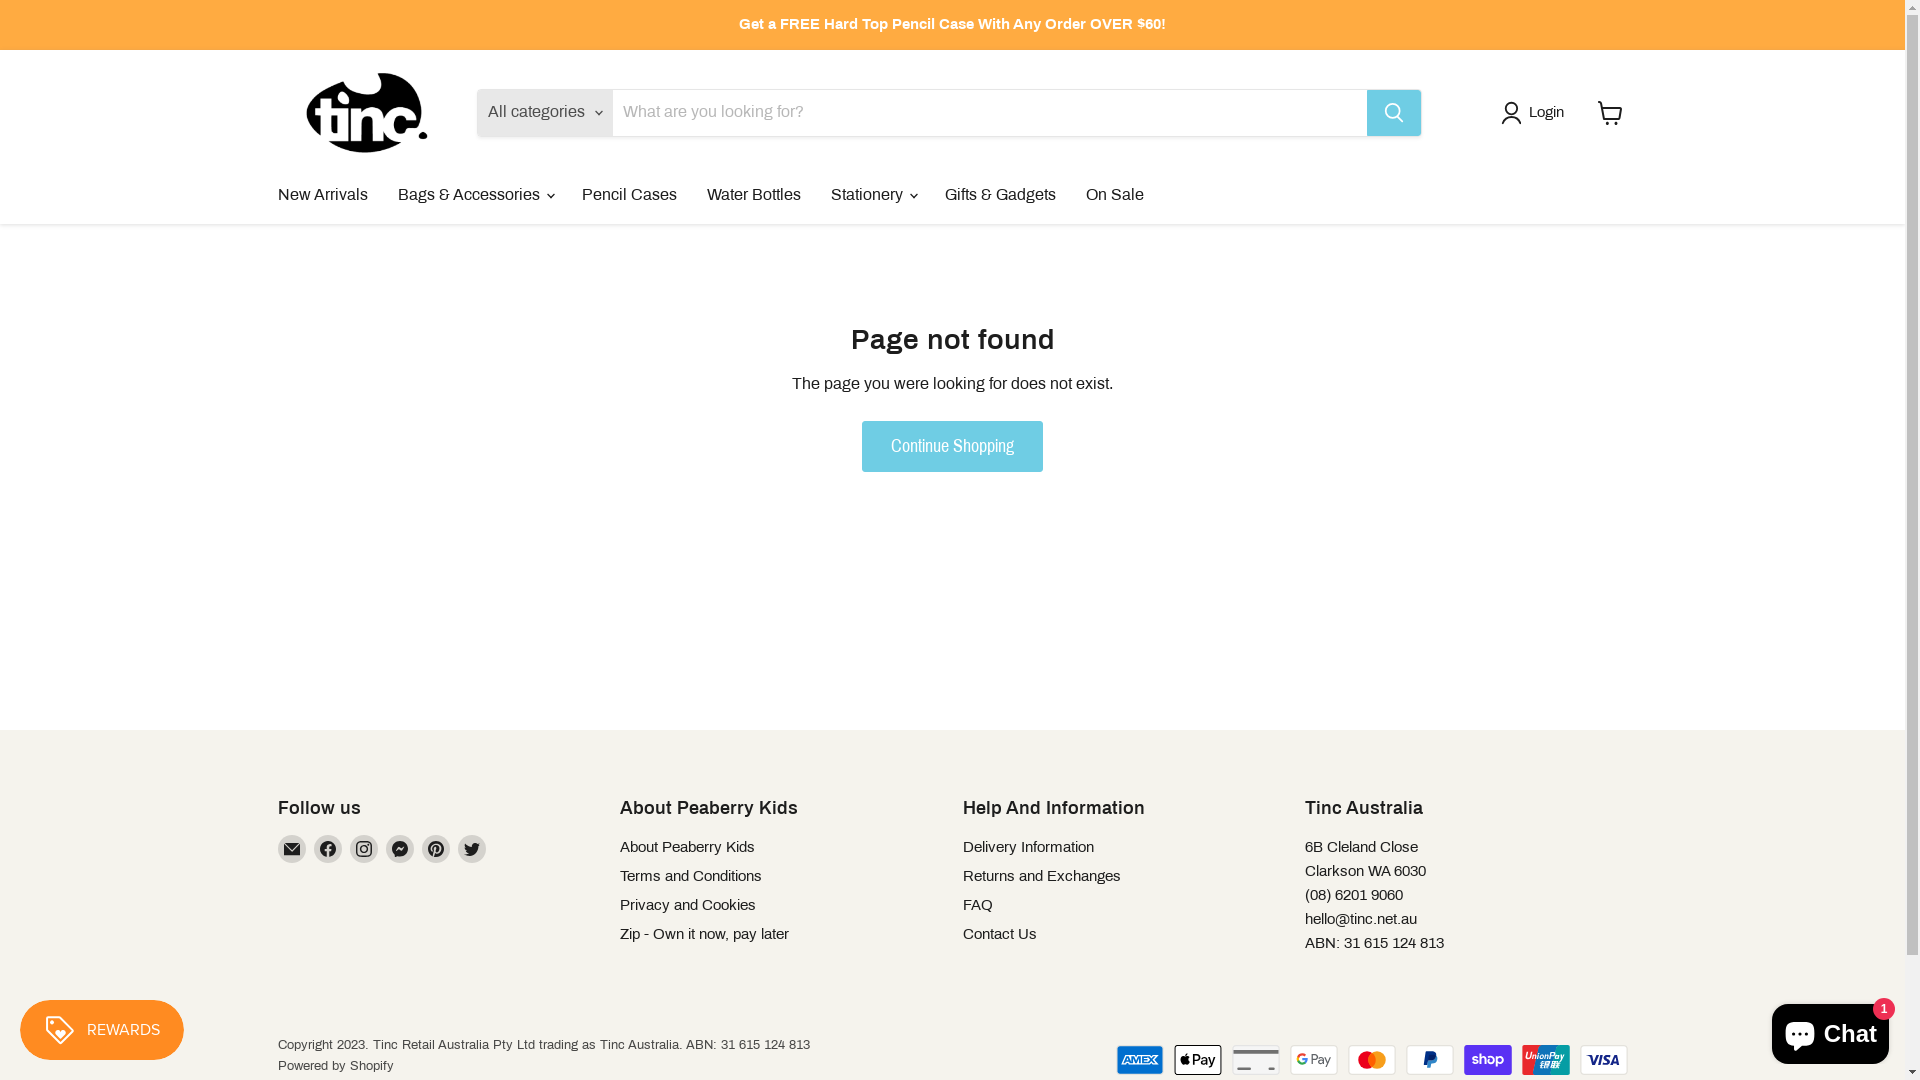 This screenshot has height=1080, width=1920. Describe the element at coordinates (1041, 876) in the screenshot. I see `Returns and Exchanges` at that location.